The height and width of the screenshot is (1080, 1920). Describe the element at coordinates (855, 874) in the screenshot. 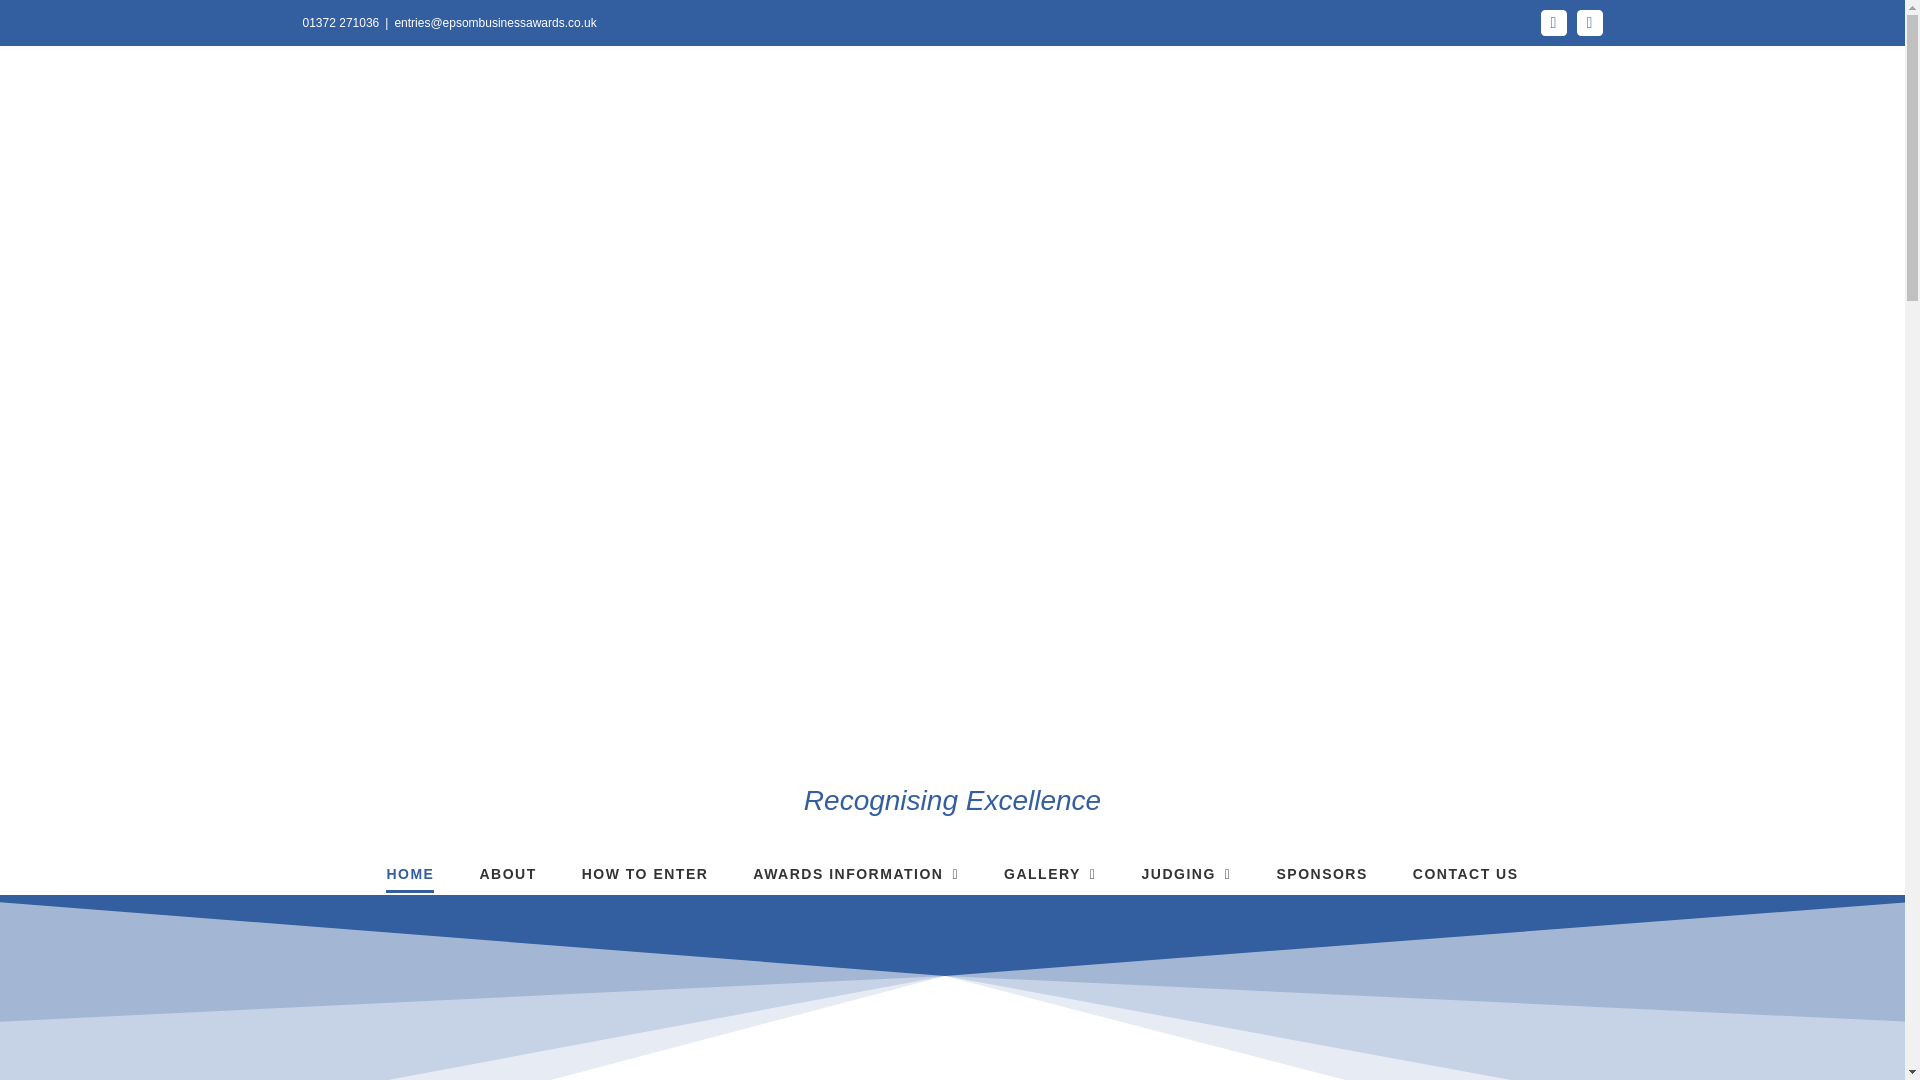

I see `AWARDS INFORMATION` at that location.